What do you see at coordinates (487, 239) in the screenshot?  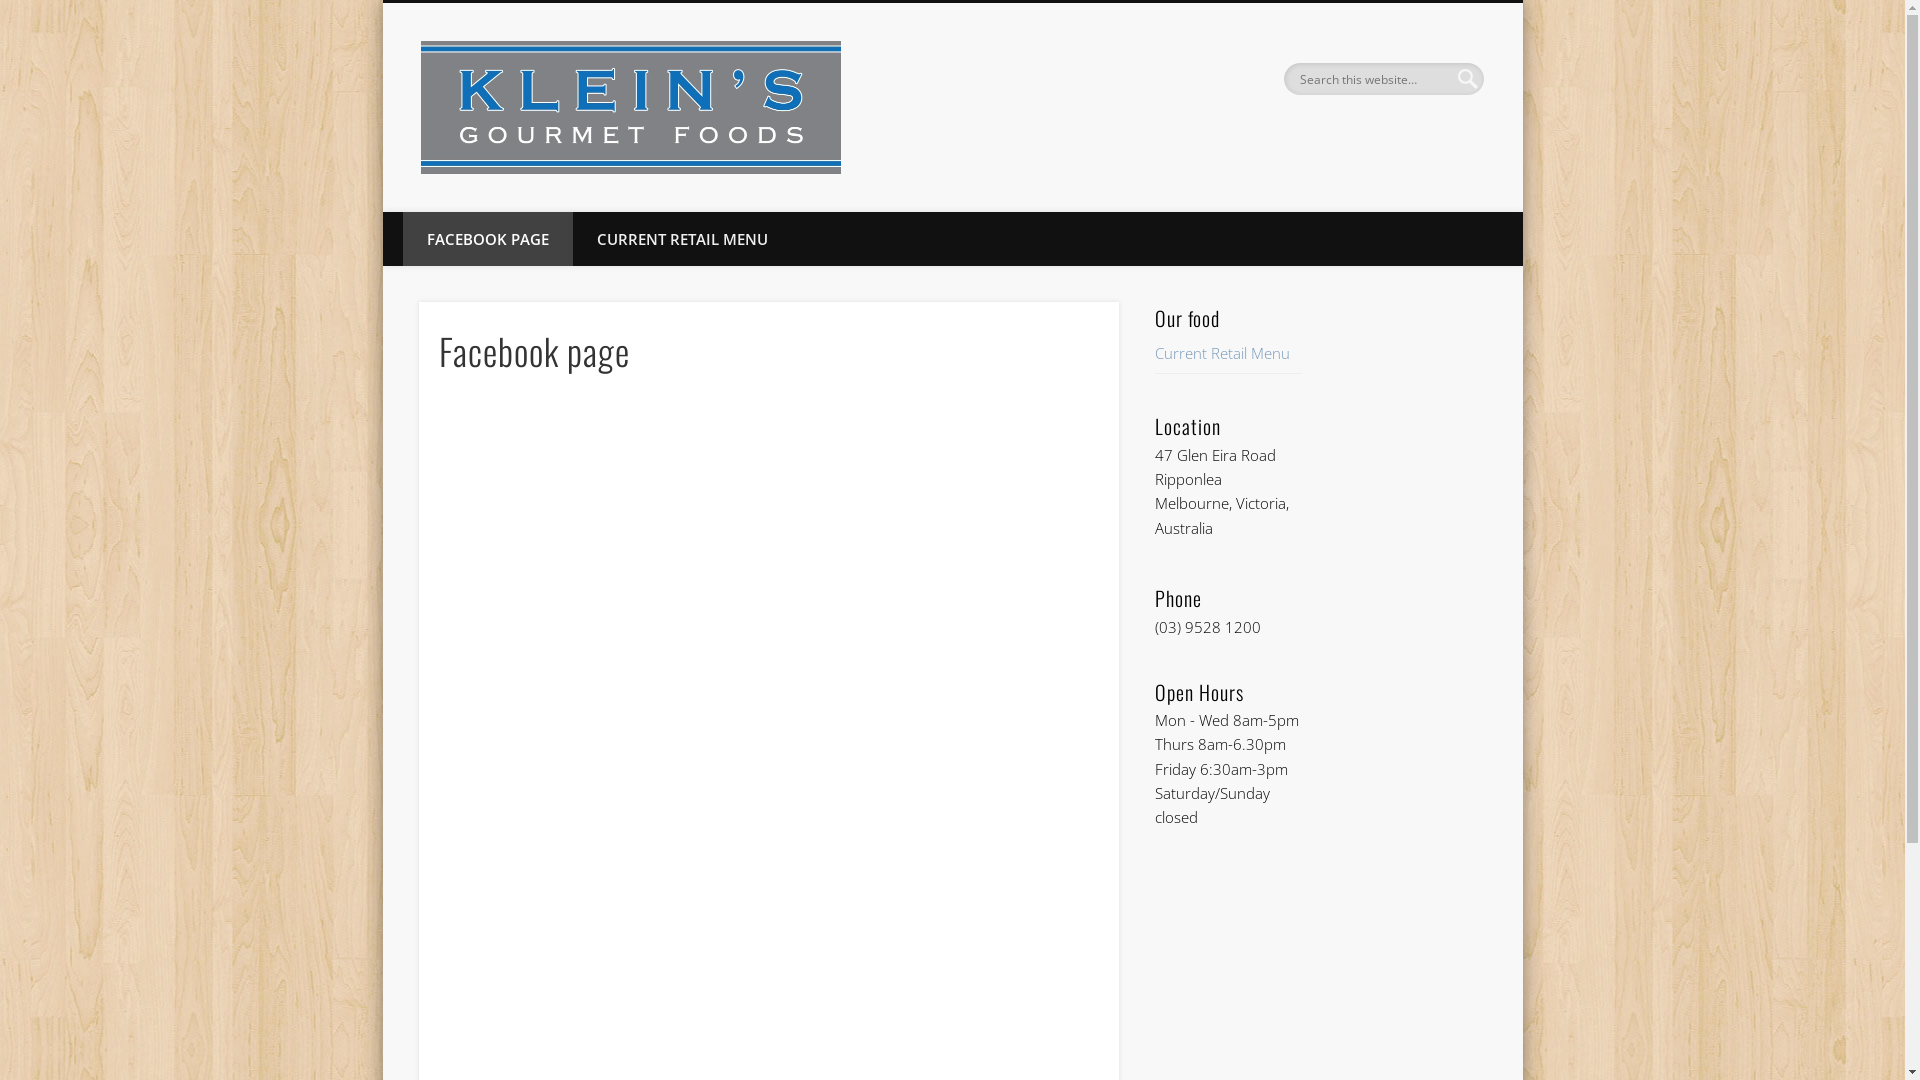 I see `FACEBOOK PAGE` at bounding box center [487, 239].